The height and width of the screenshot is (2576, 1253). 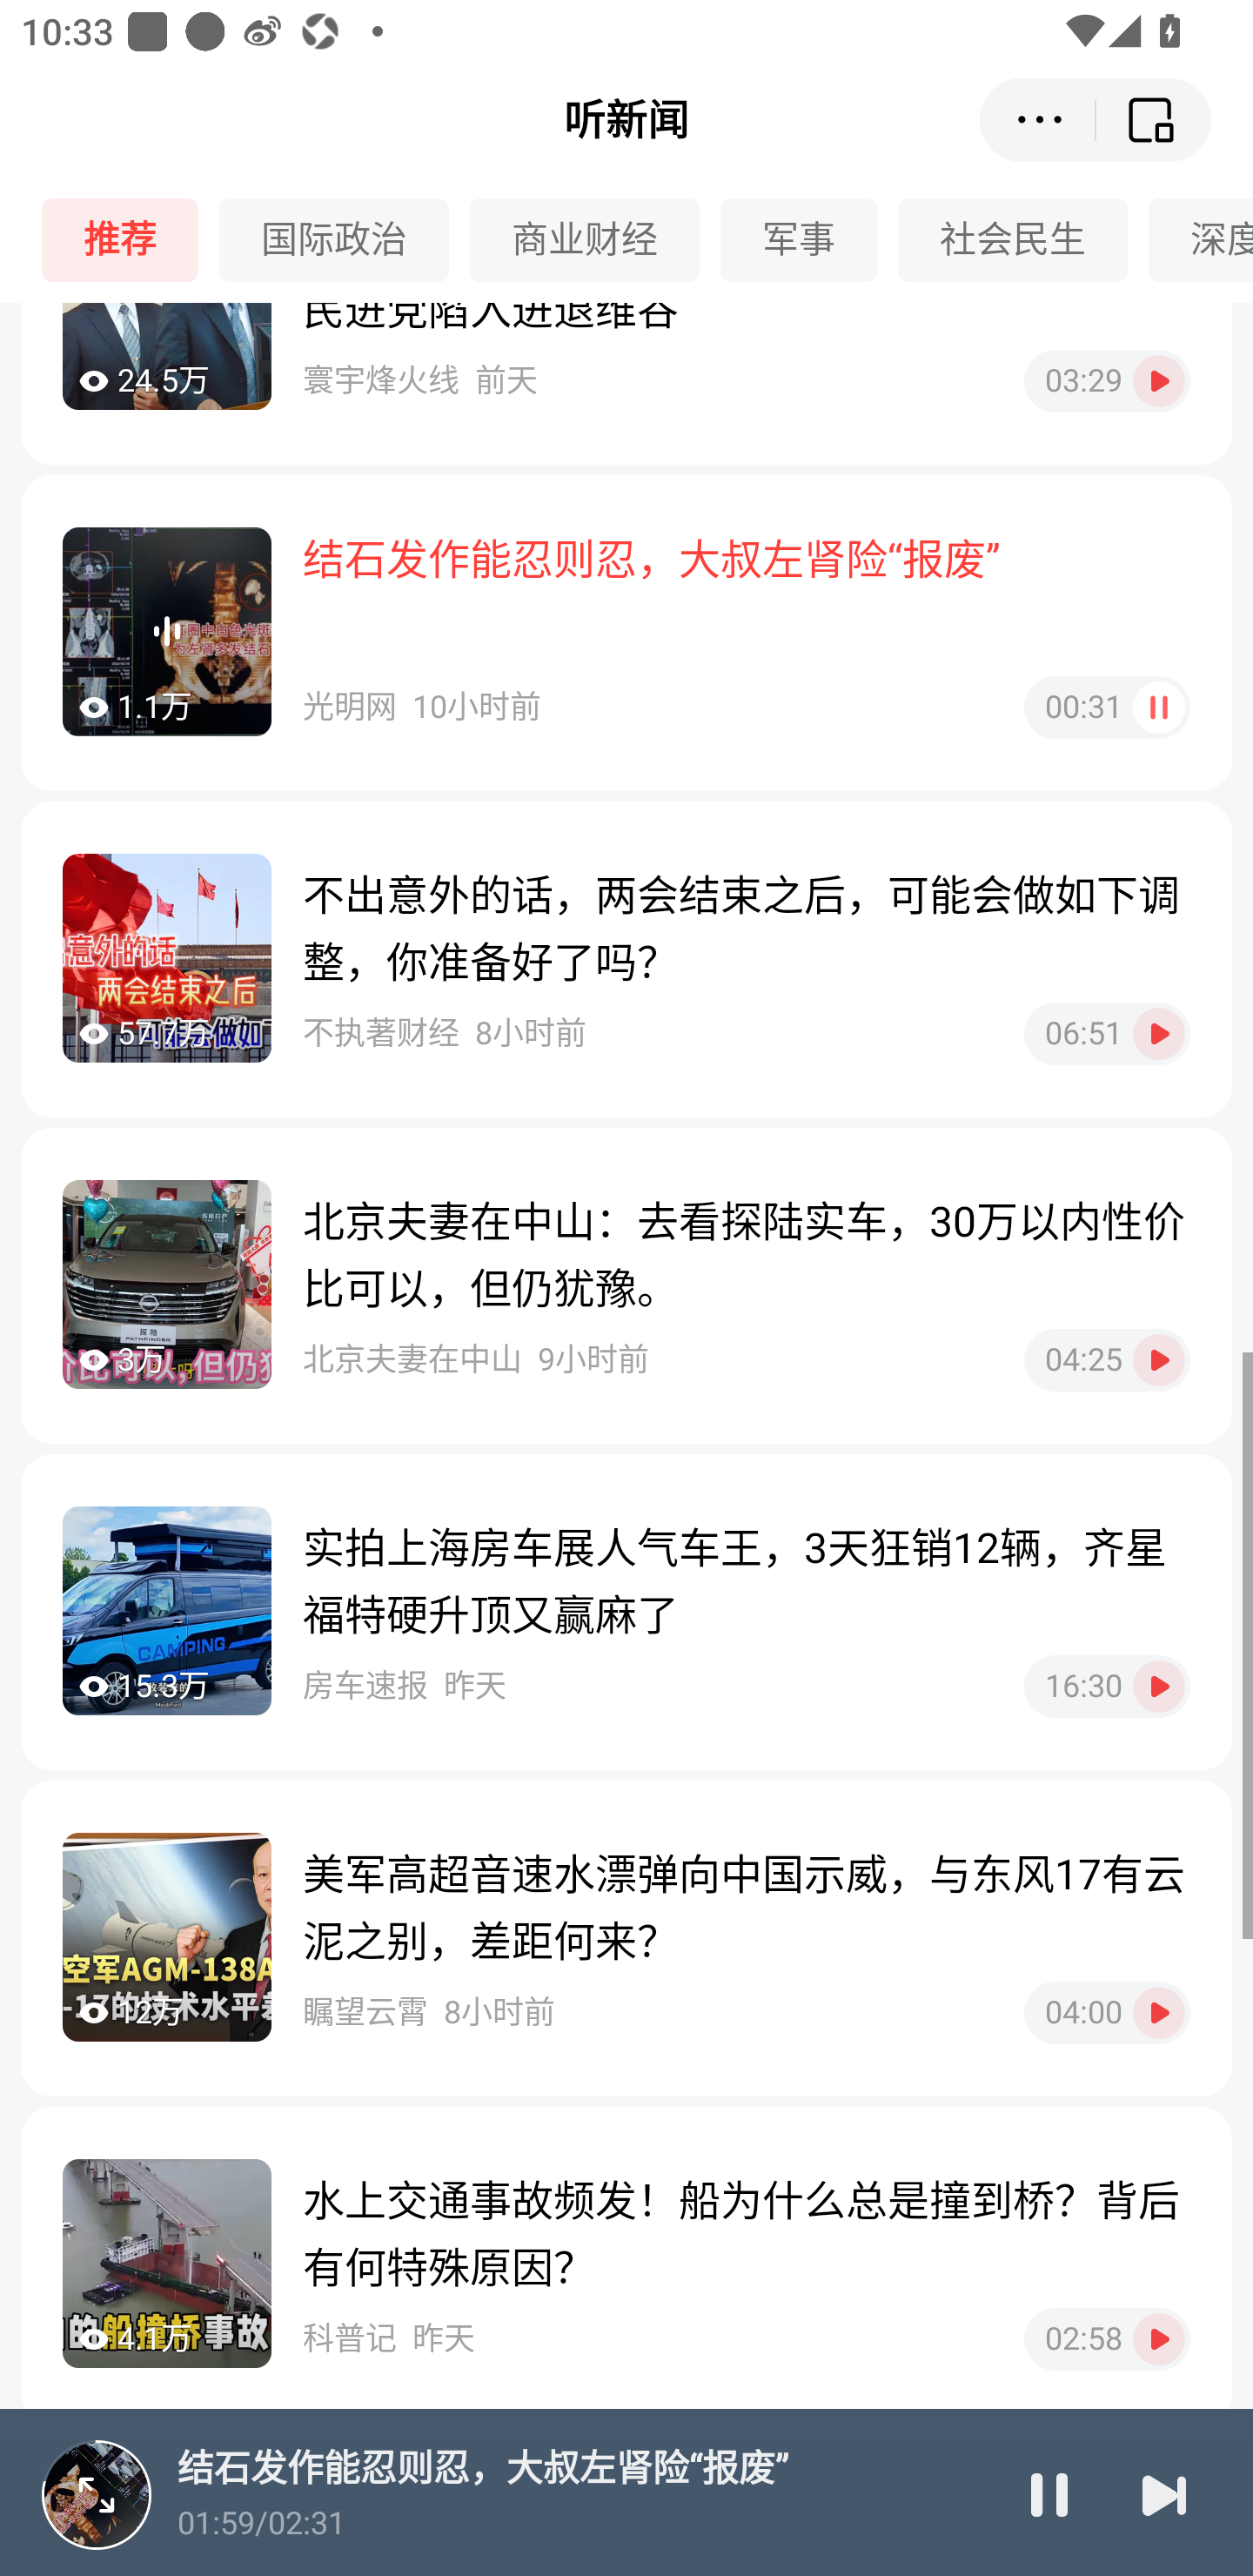 What do you see at coordinates (130, 240) in the screenshot?
I see `推荐` at bounding box center [130, 240].